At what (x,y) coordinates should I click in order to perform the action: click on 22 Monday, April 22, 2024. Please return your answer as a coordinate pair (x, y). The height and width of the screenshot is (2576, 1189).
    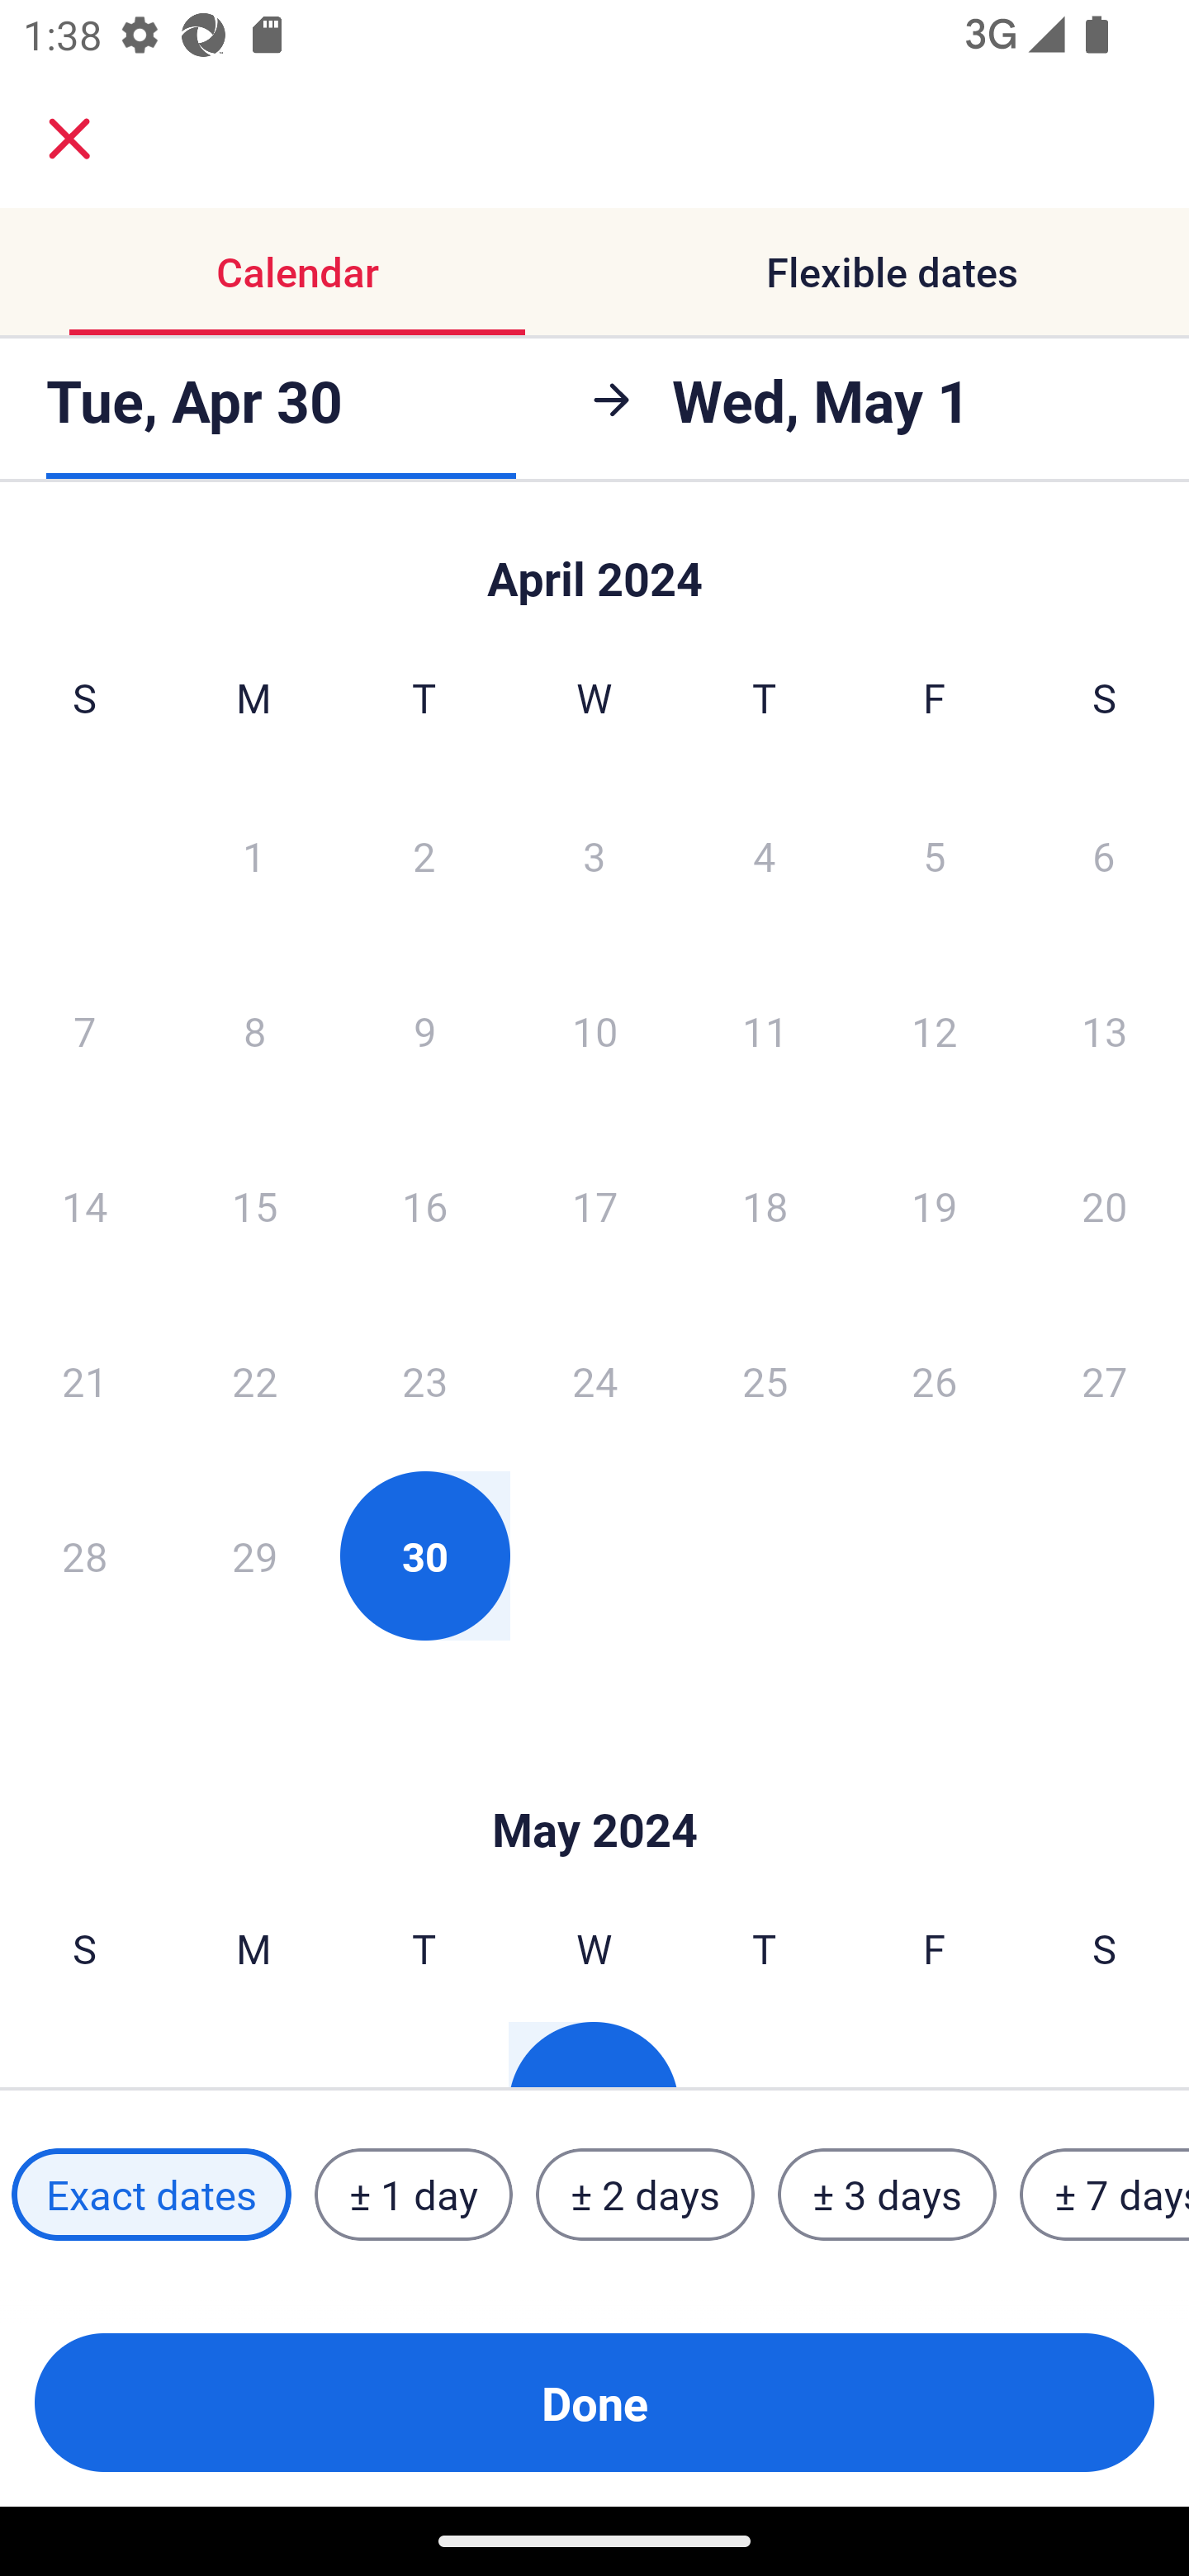
    Looking at the image, I should click on (254, 1380).